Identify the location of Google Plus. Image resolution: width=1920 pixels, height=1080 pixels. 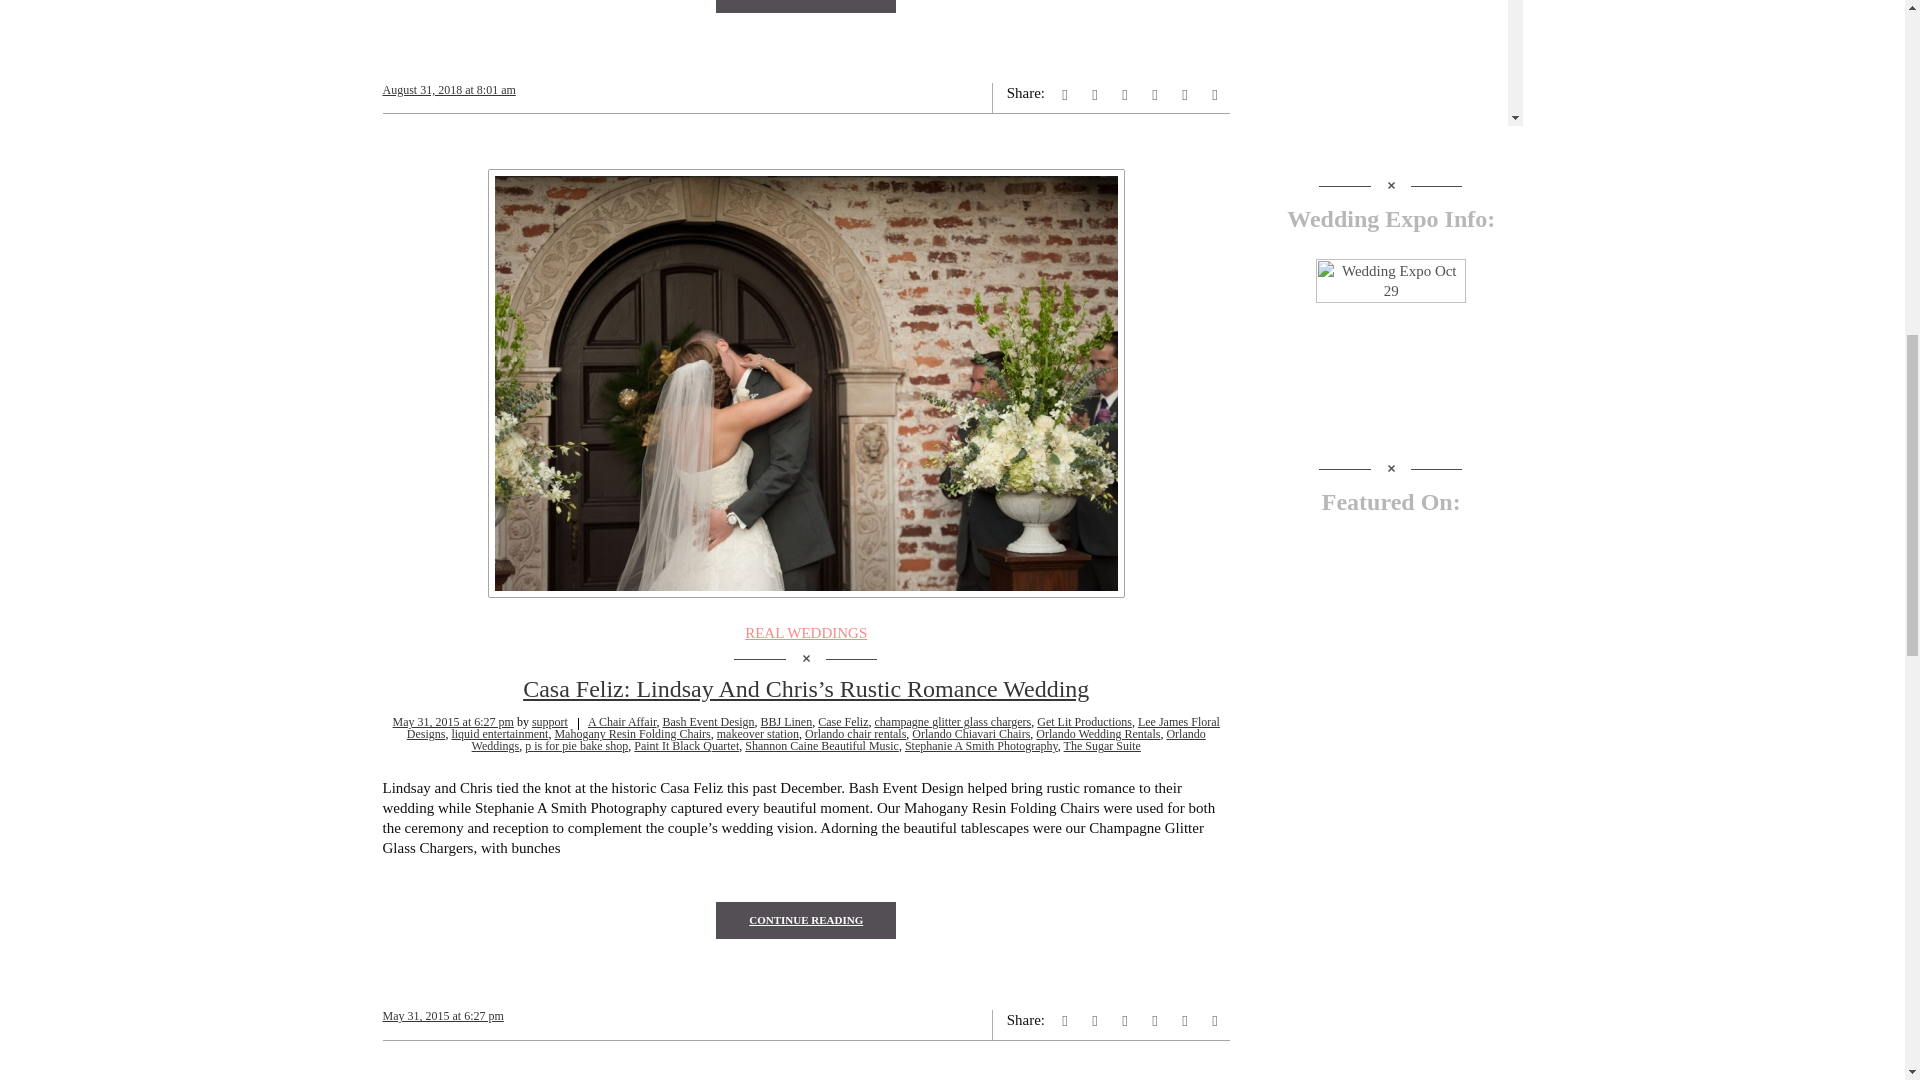
(1094, 93).